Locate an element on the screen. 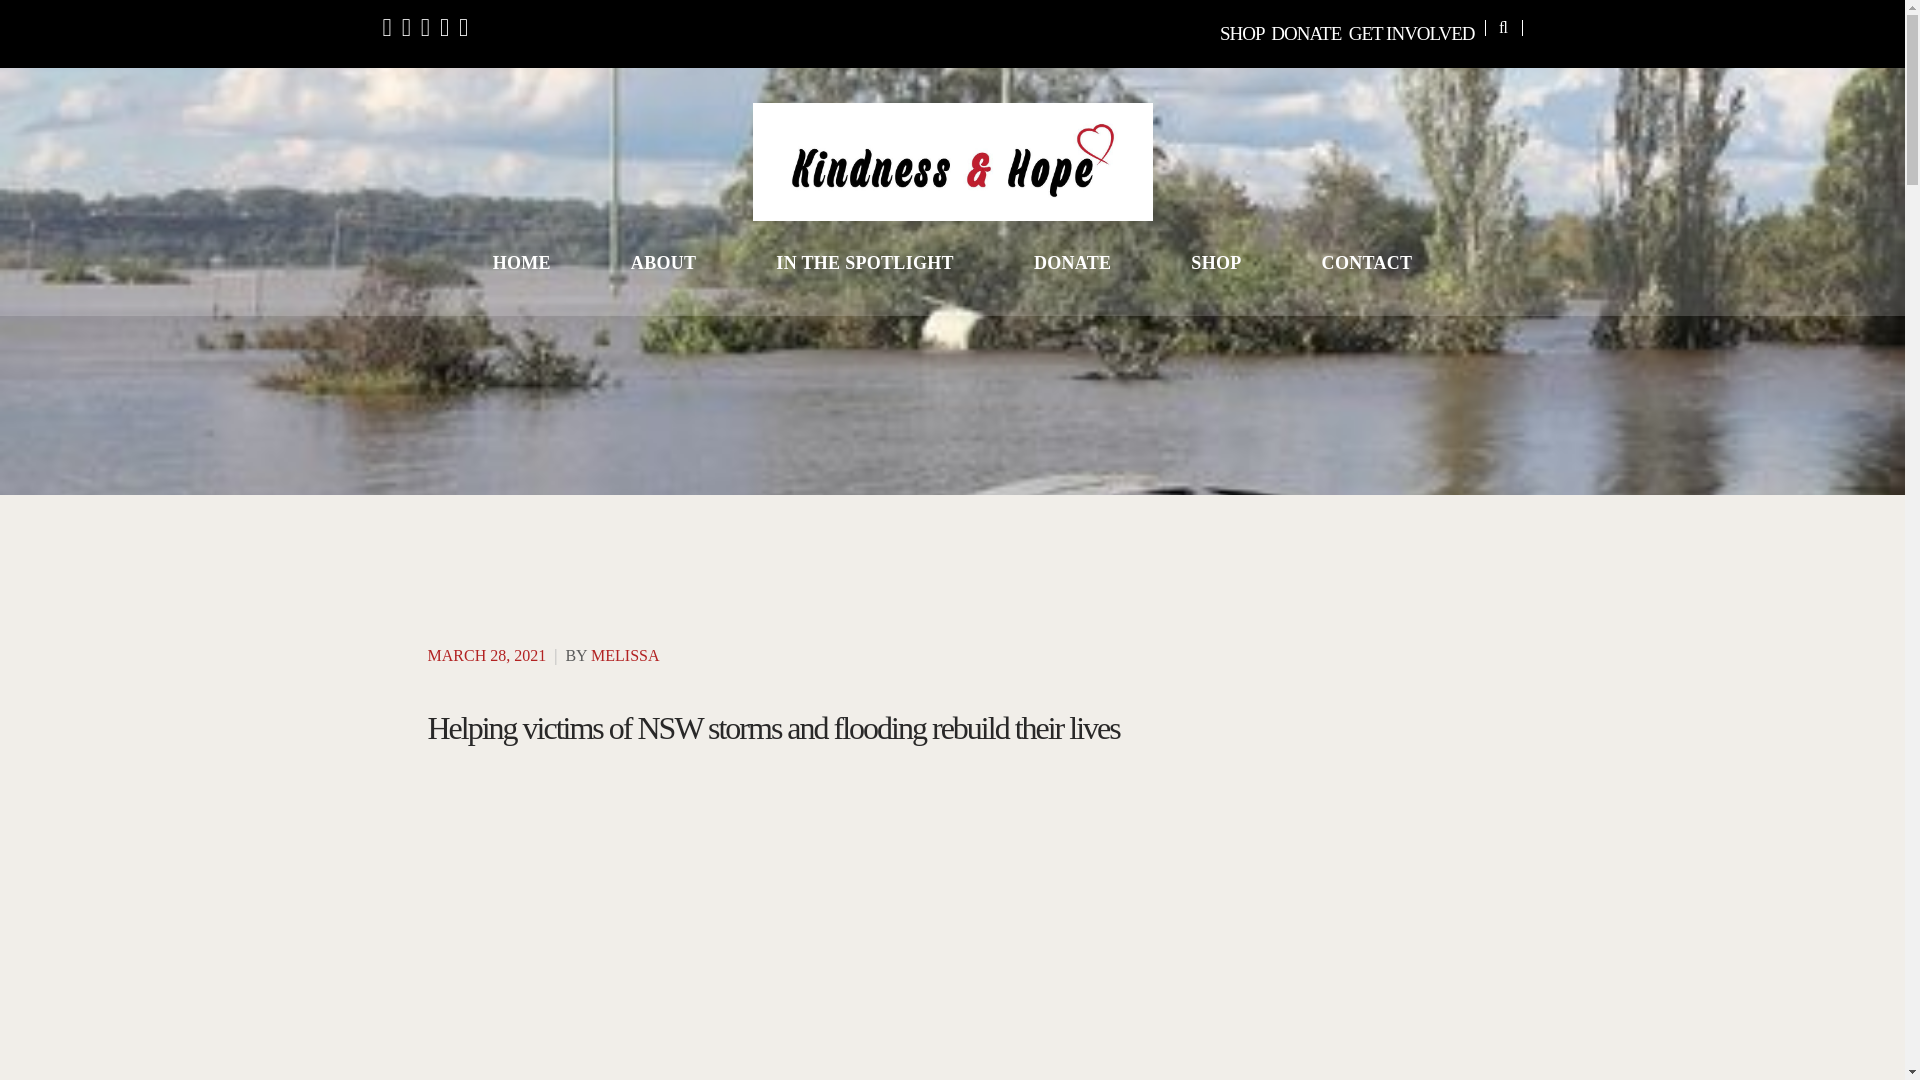  ABOUT is located at coordinates (664, 263).